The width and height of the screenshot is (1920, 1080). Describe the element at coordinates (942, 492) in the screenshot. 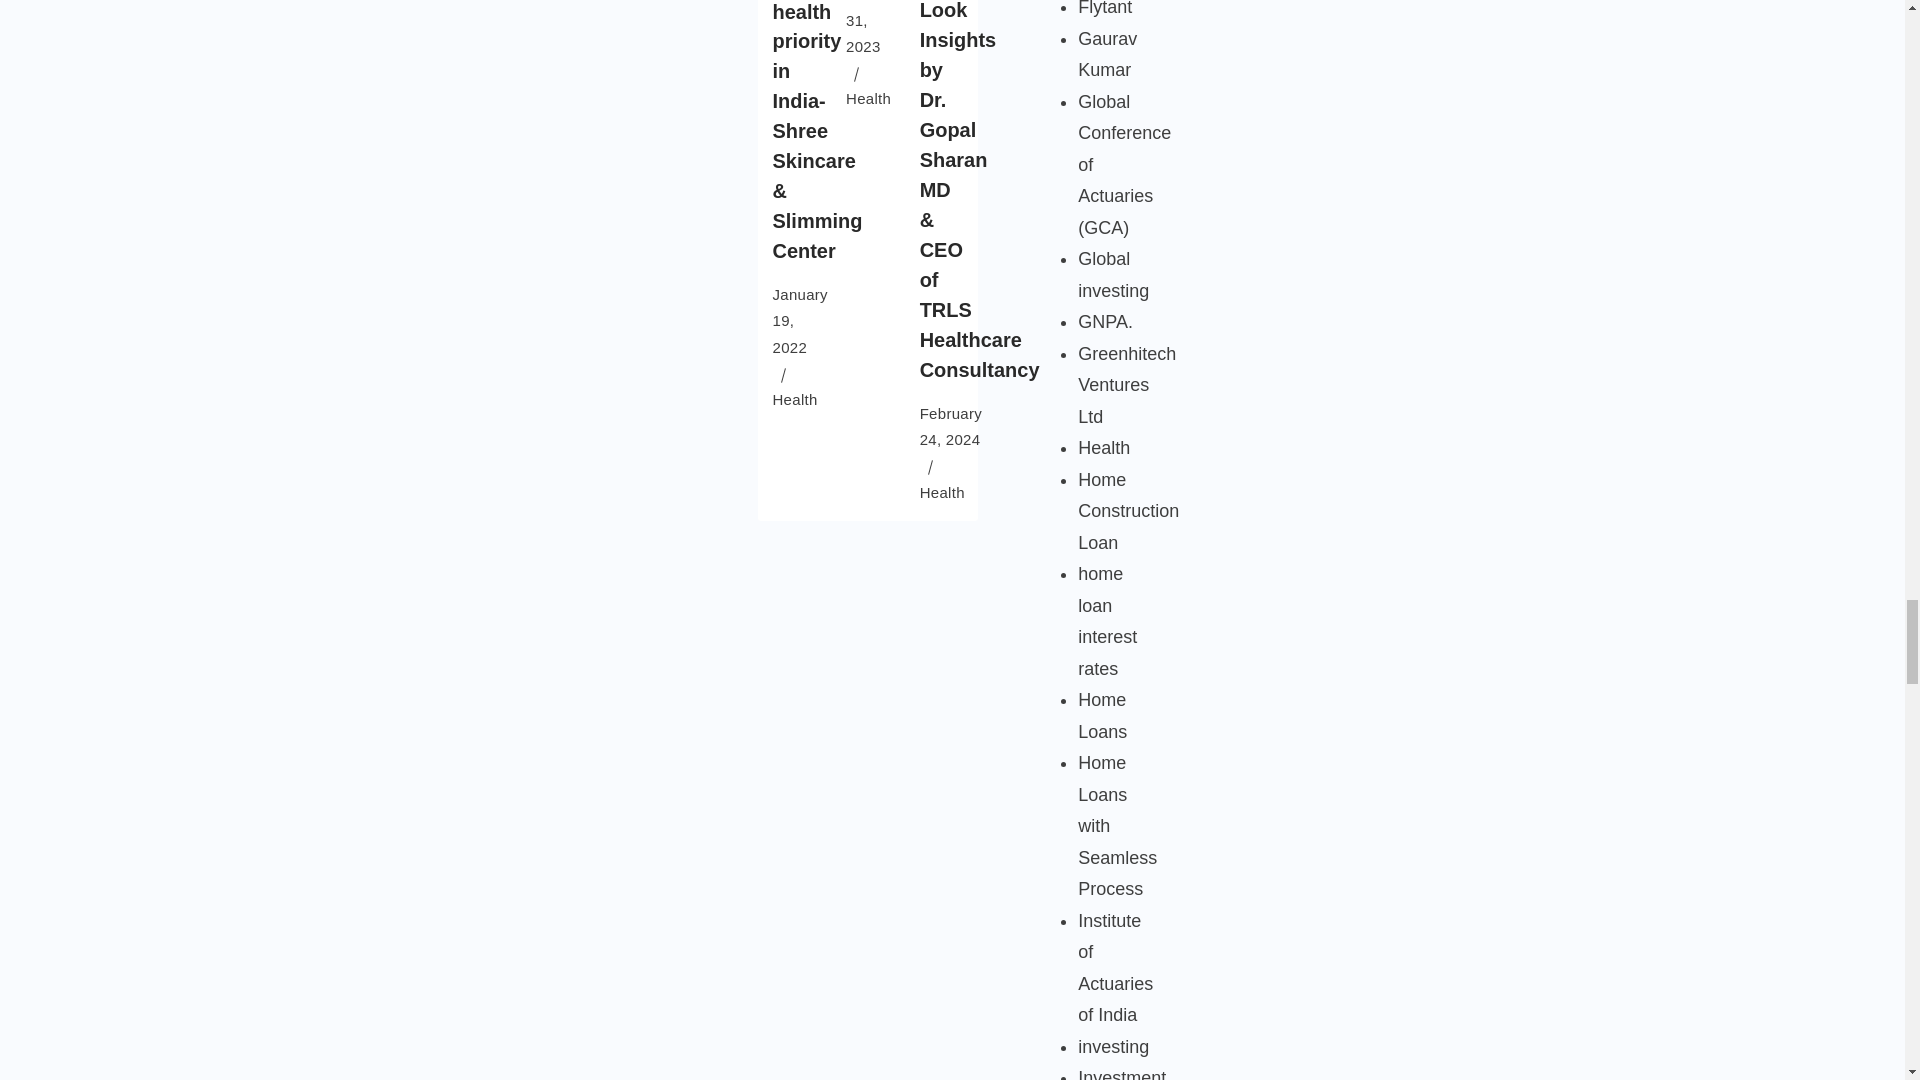

I see `Health` at that location.